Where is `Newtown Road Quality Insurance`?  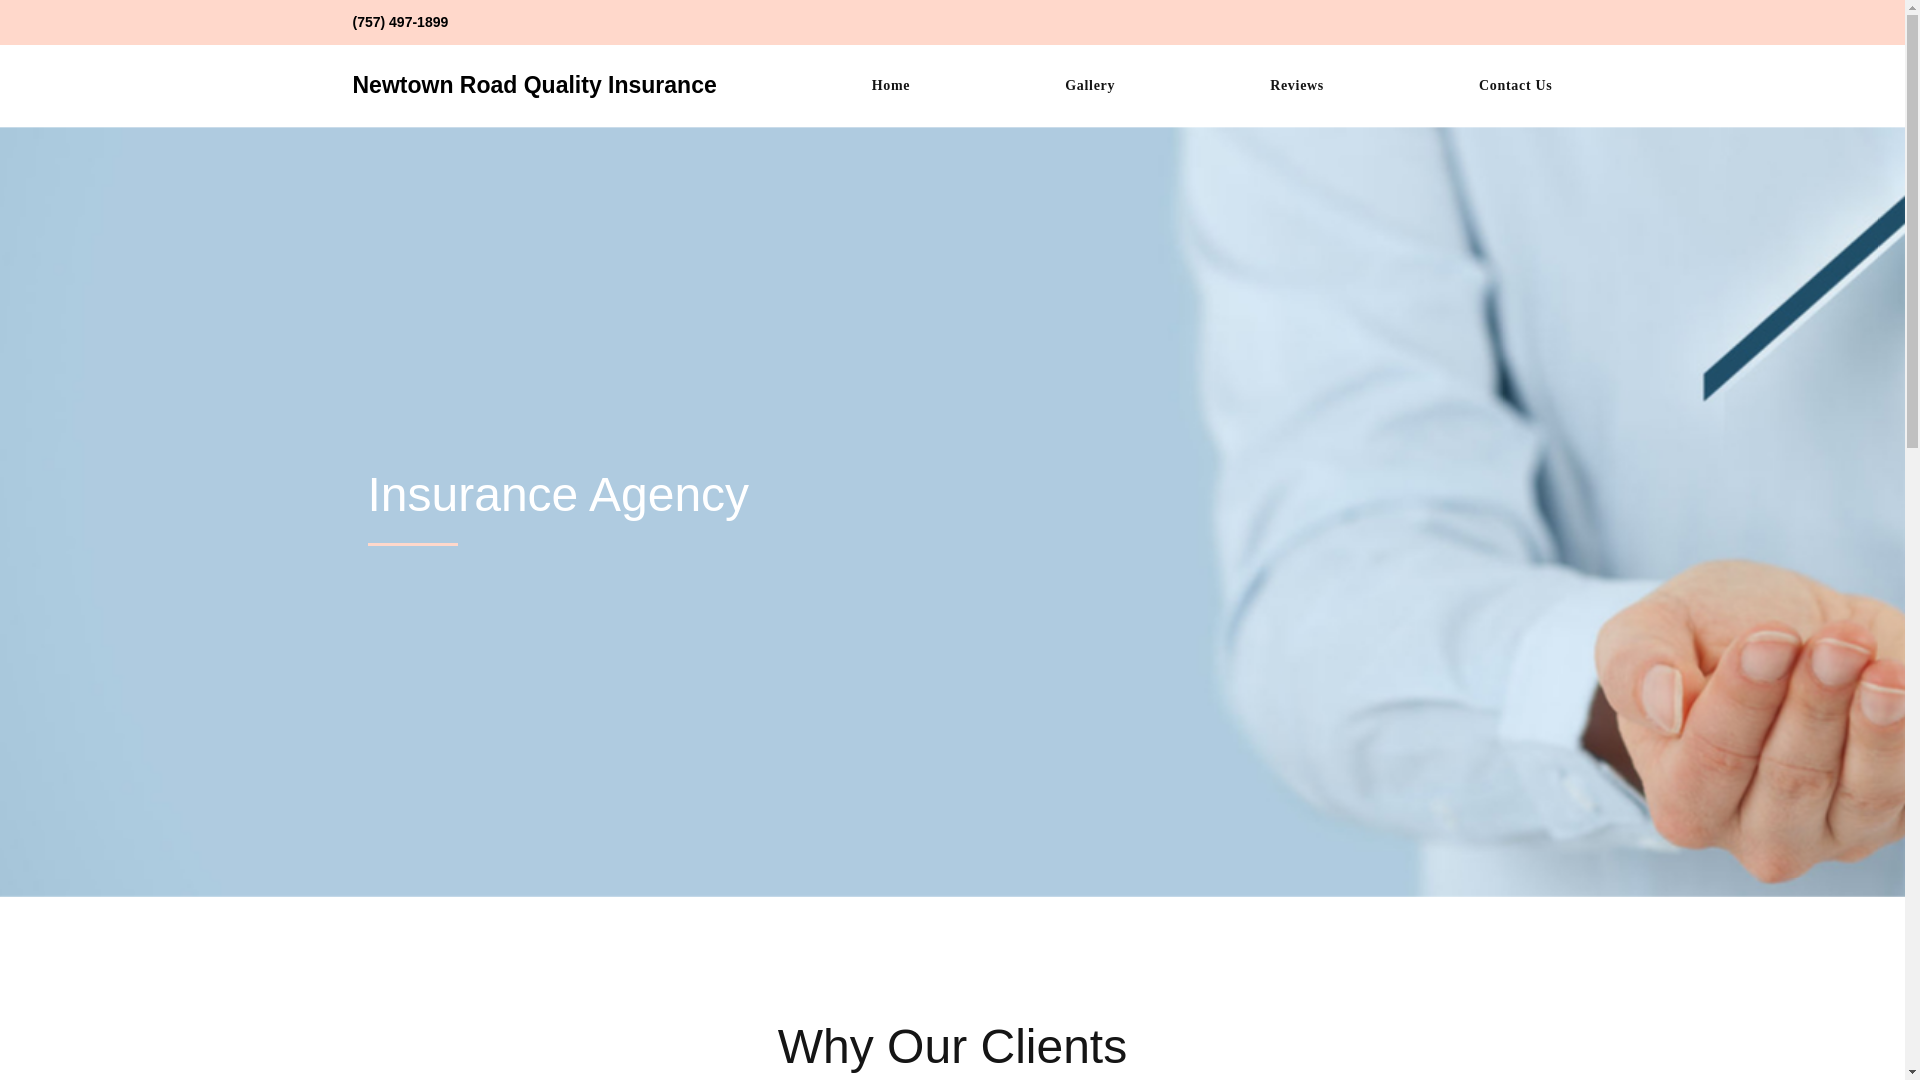
Newtown Road Quality Insurance is located at coordinates (534, 85).